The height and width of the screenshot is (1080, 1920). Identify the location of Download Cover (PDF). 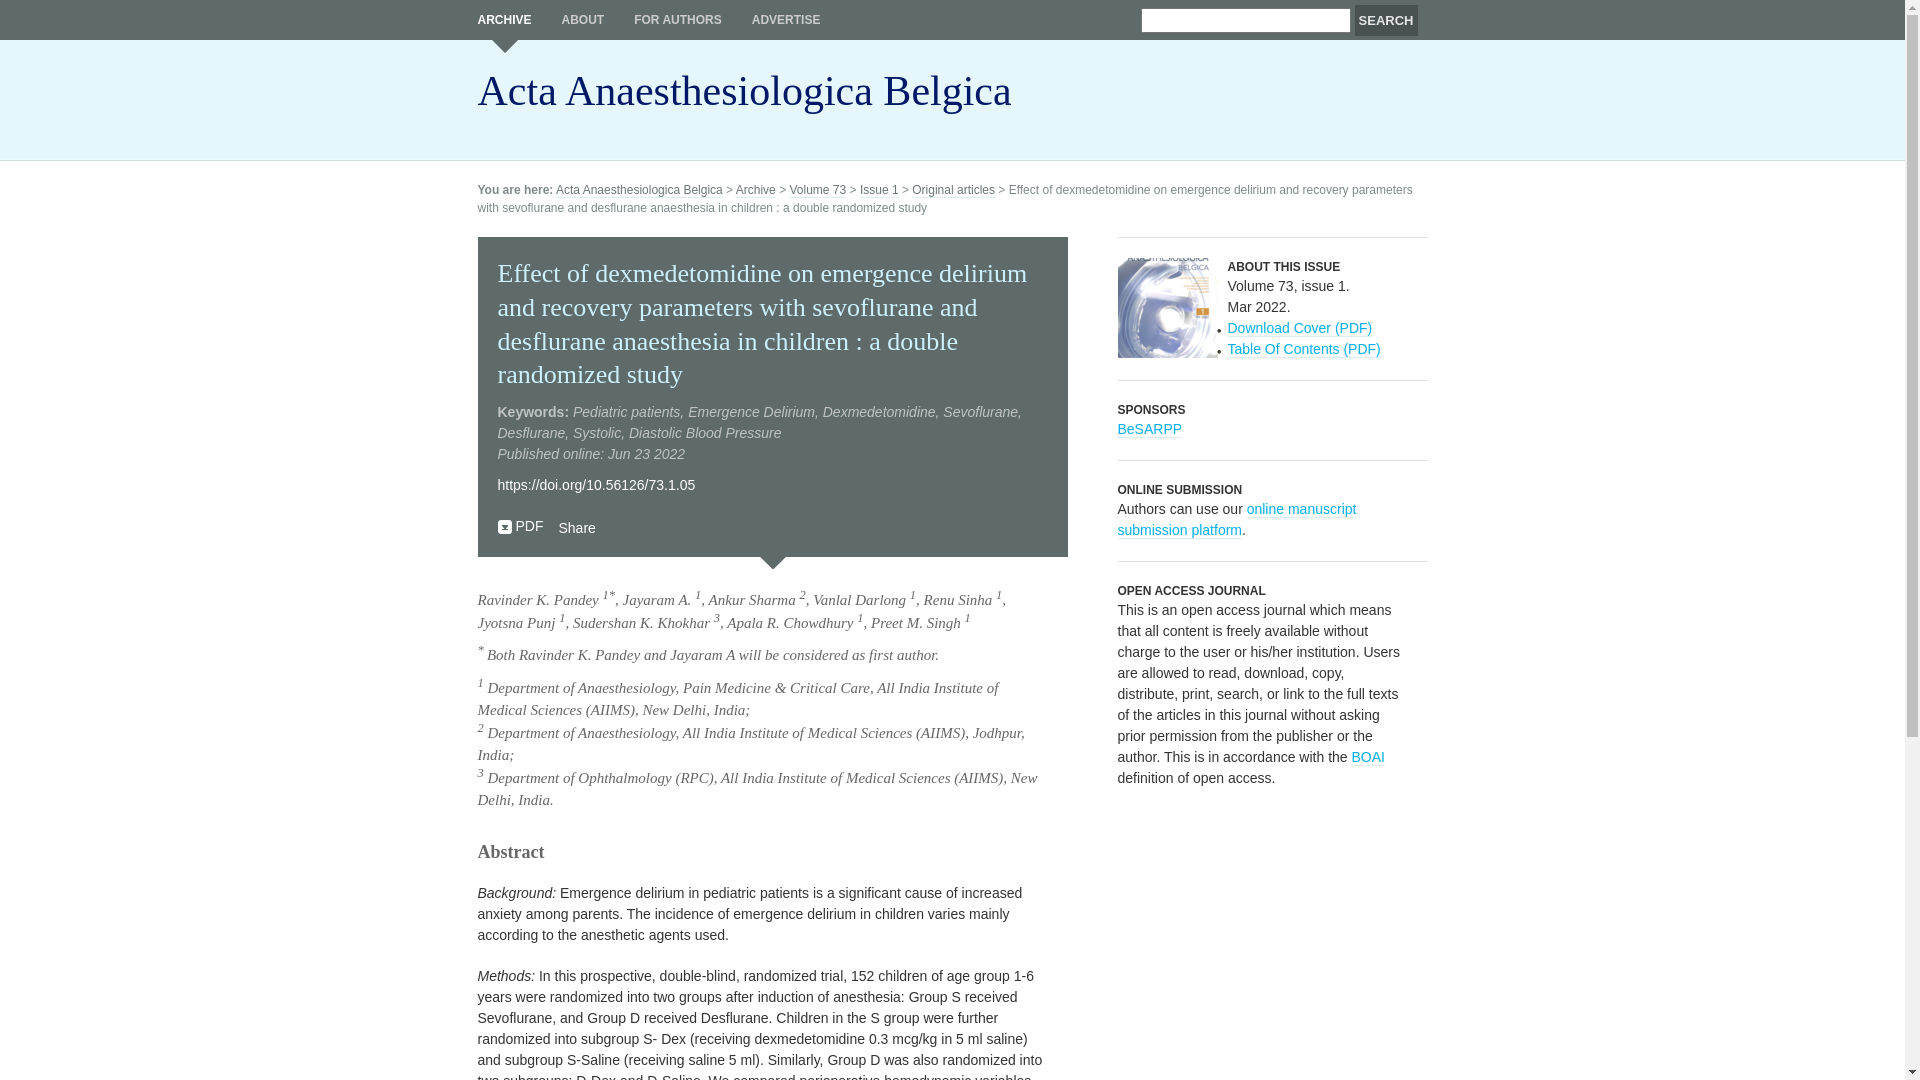
(1300, 328).